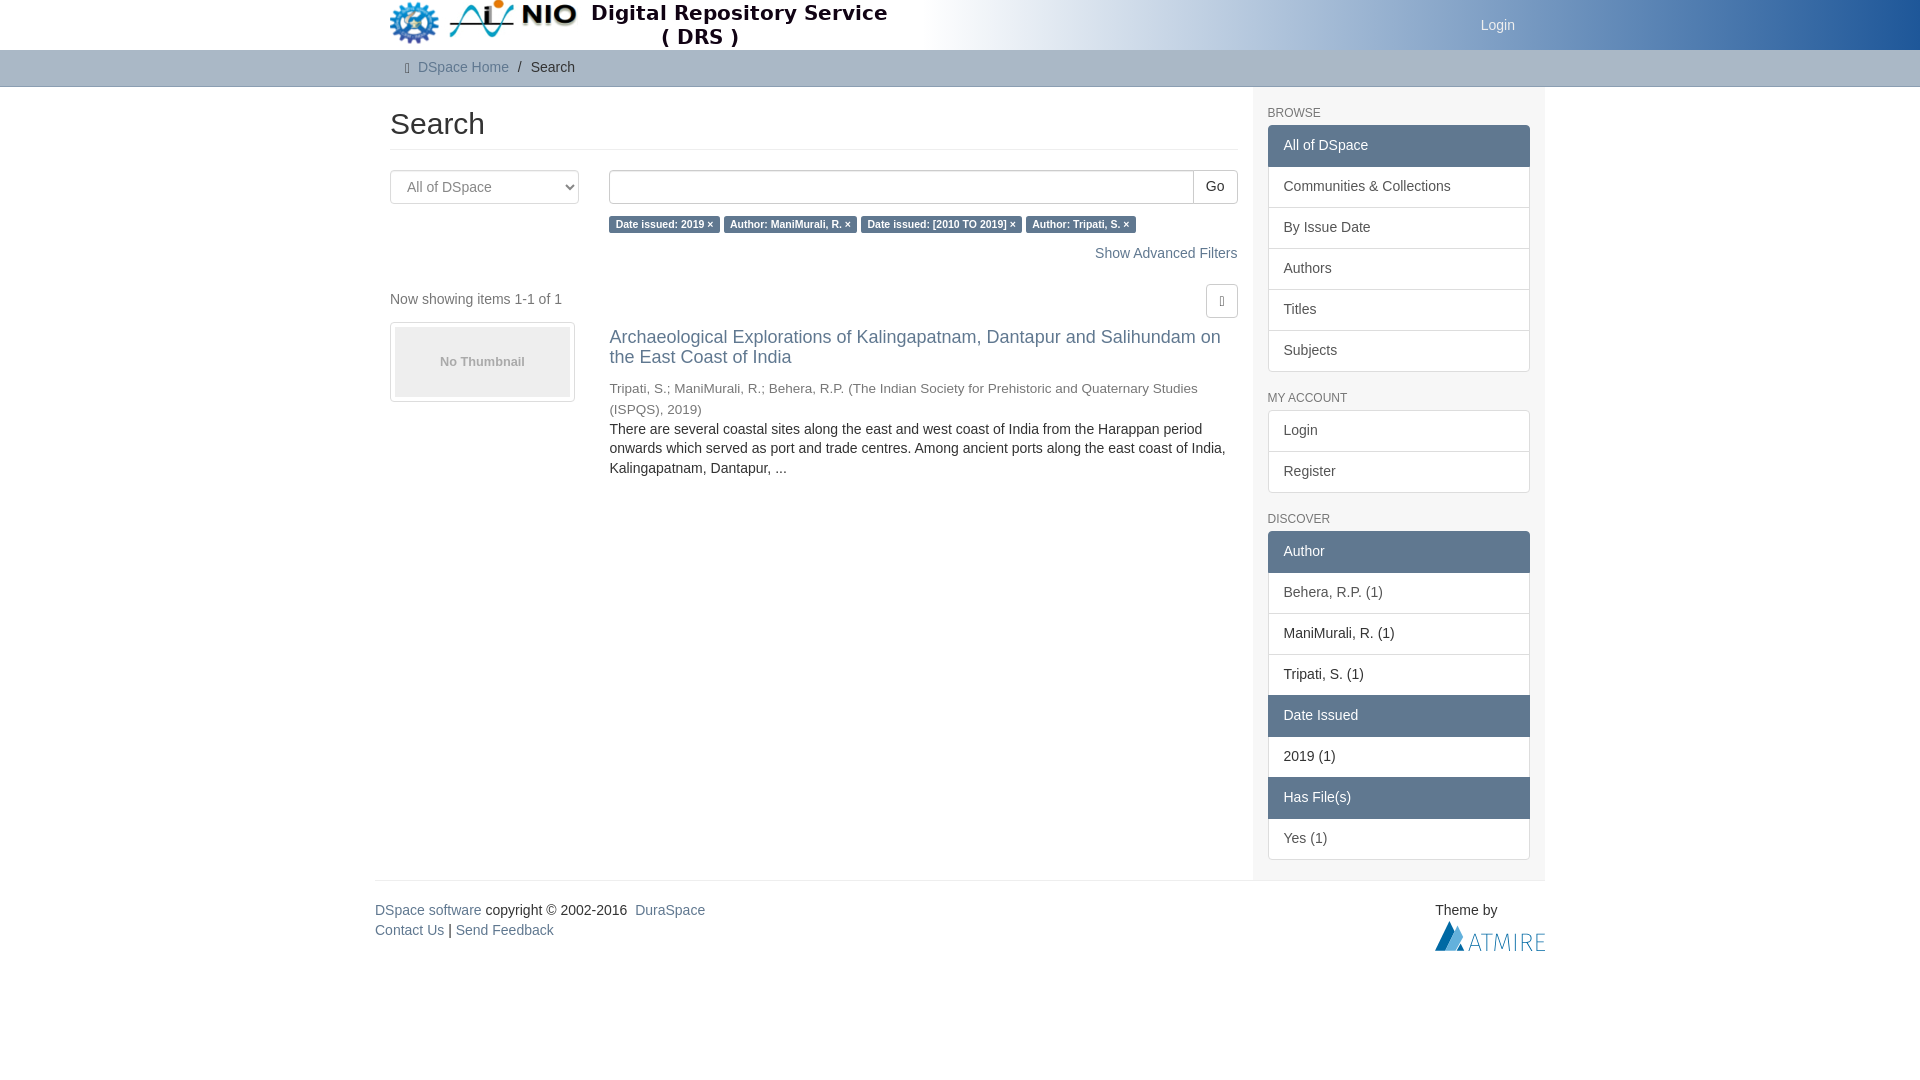 This screenshot has width=1920, height=1080. What do you see at coordinates (1490, 934) in the screenshot?
I see `Atmire NV` at bounding box center [1490, 934].